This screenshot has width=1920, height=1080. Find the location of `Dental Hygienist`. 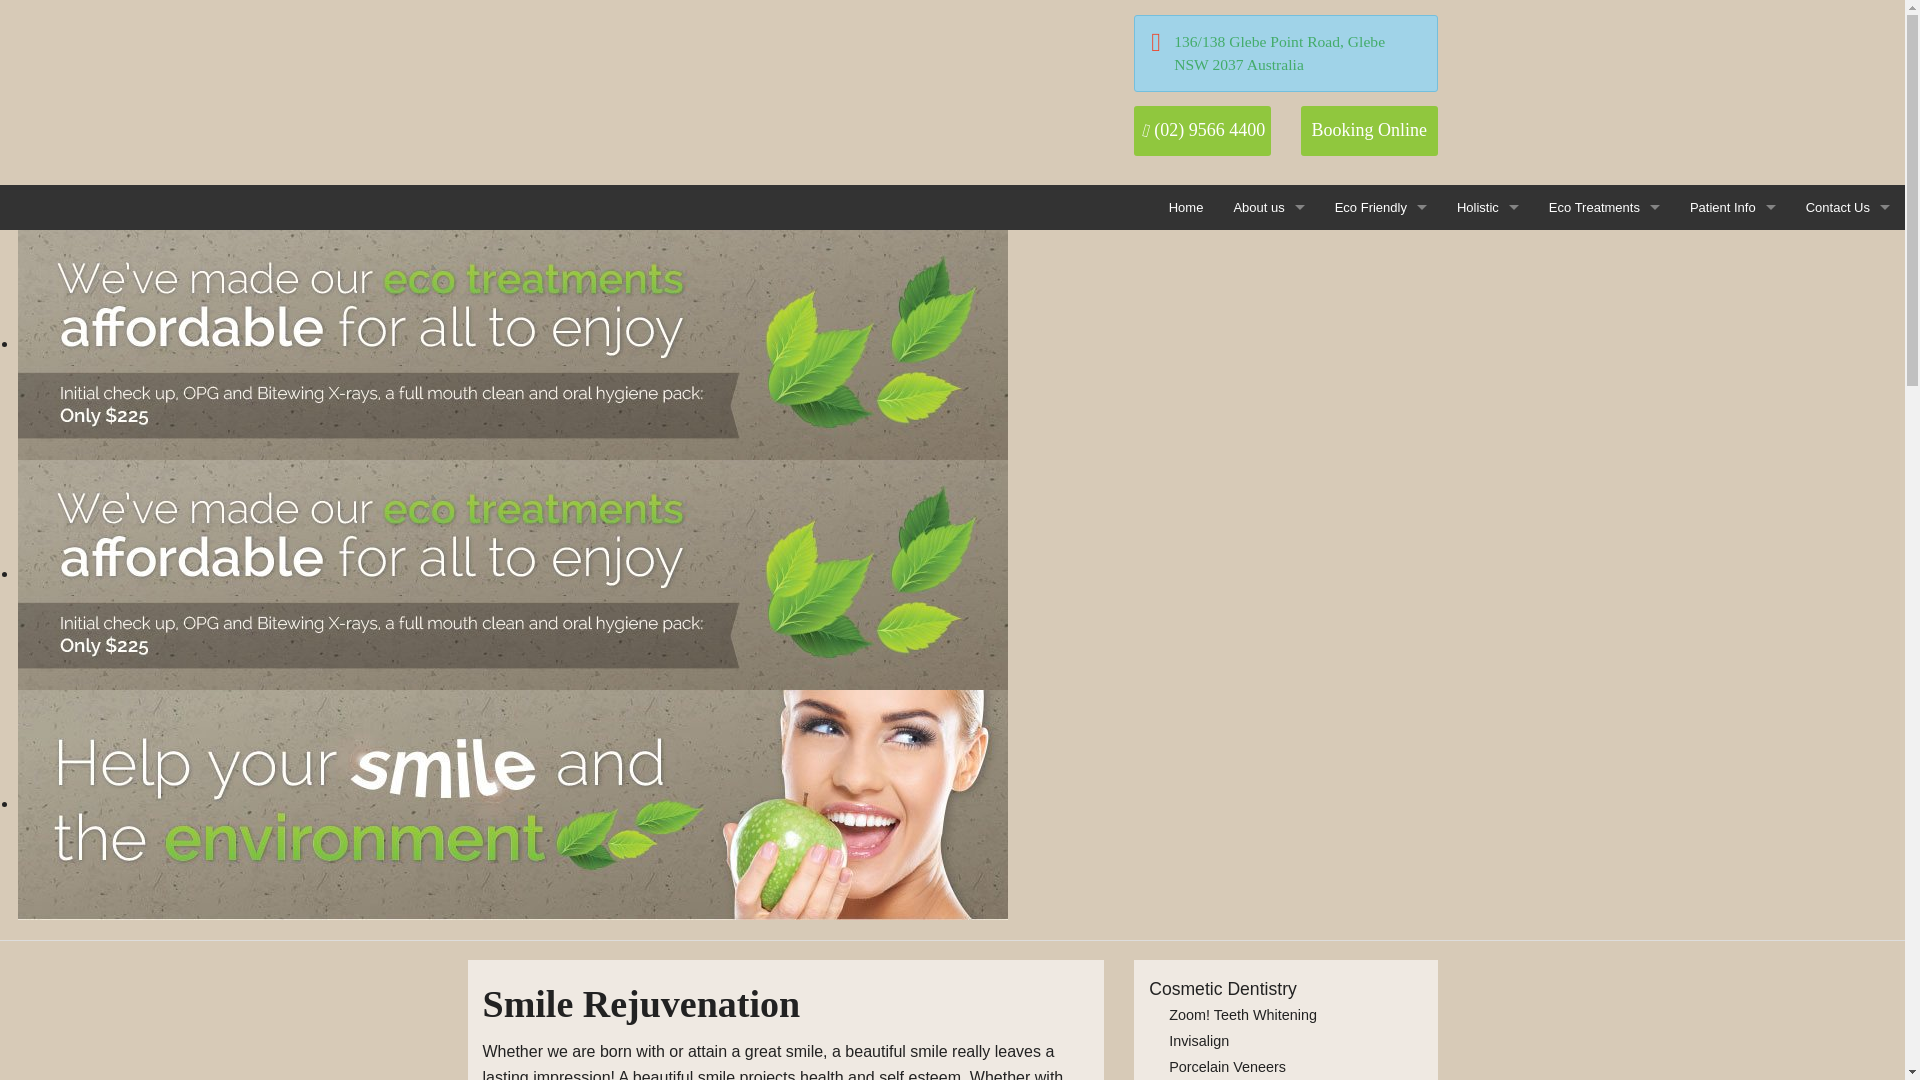

Dental Hygienist is located at coordinates (1464, 342).